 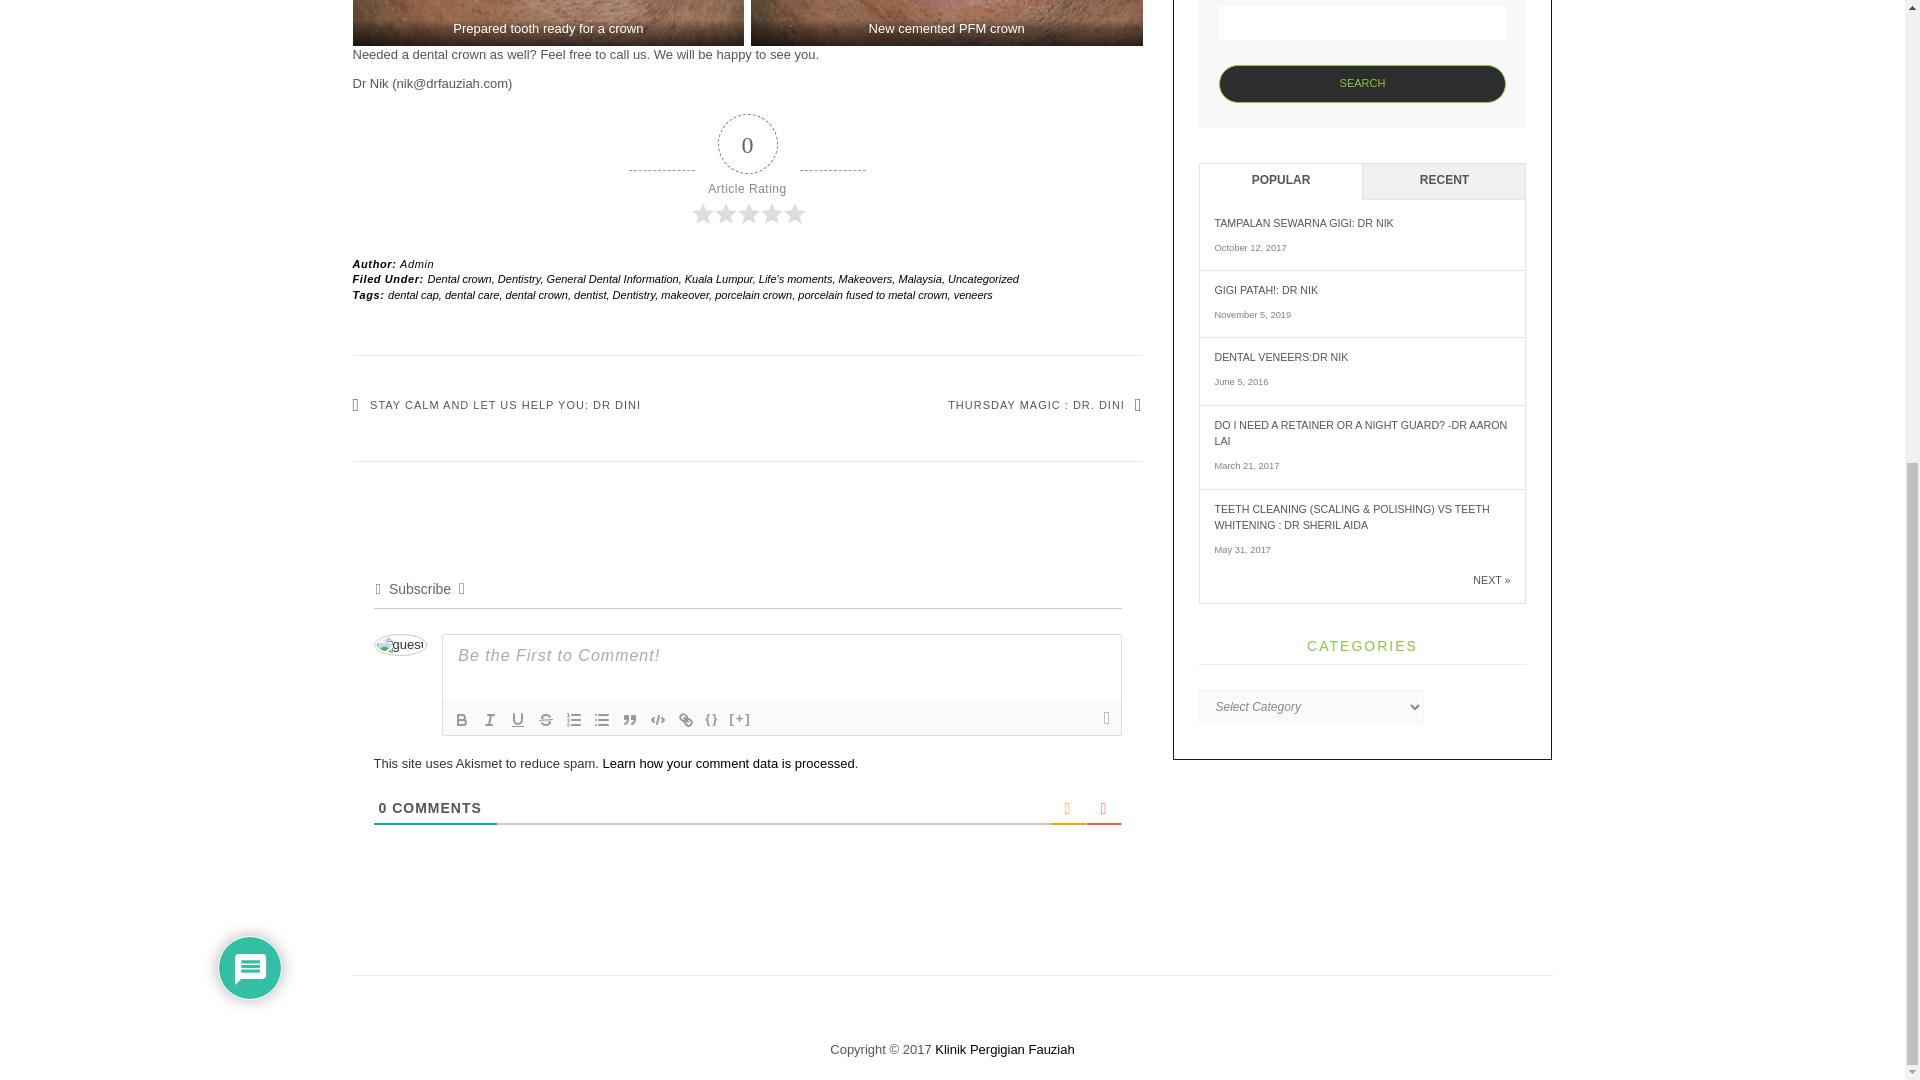 What do you see at coordinates (490, 720) in the screenshot?
I see `Italic` at bounding box center [490, 720].